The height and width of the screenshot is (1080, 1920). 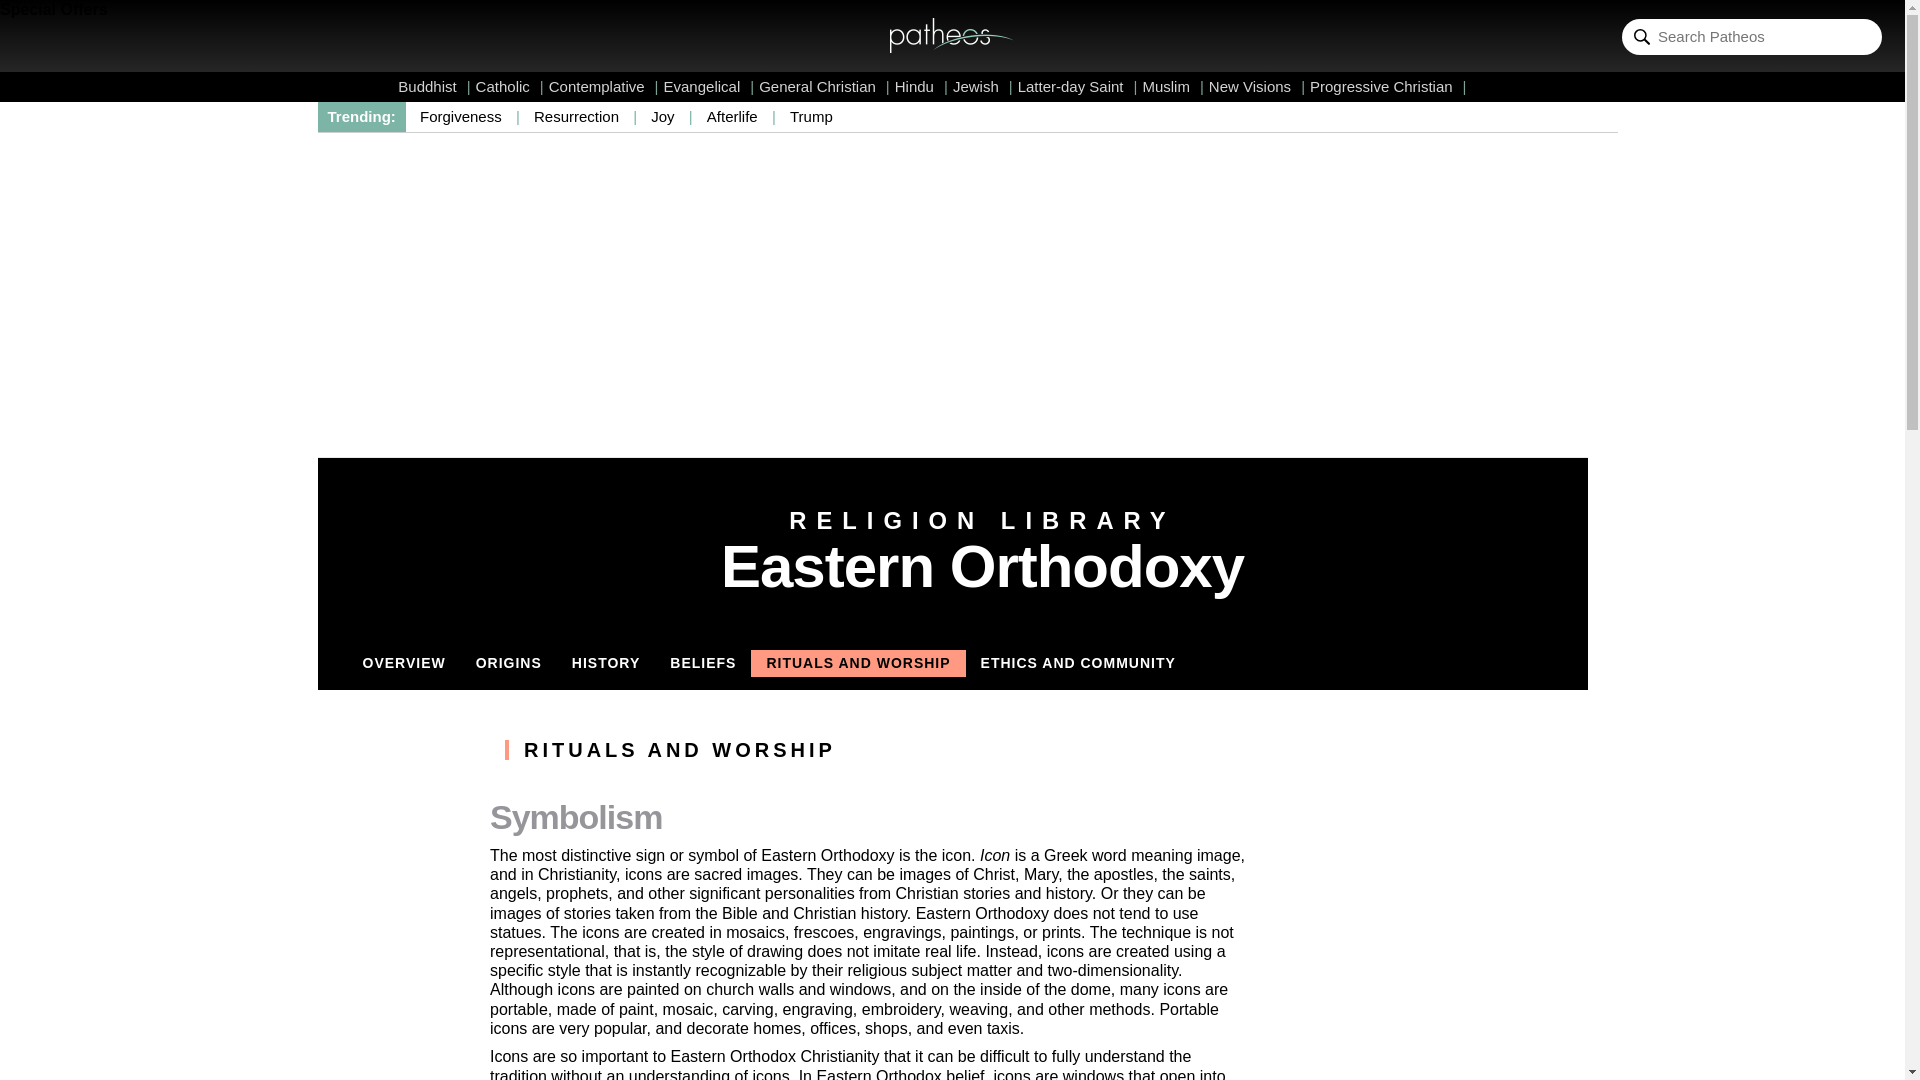 I want to click on Catholic, so click(x=510, y=86).